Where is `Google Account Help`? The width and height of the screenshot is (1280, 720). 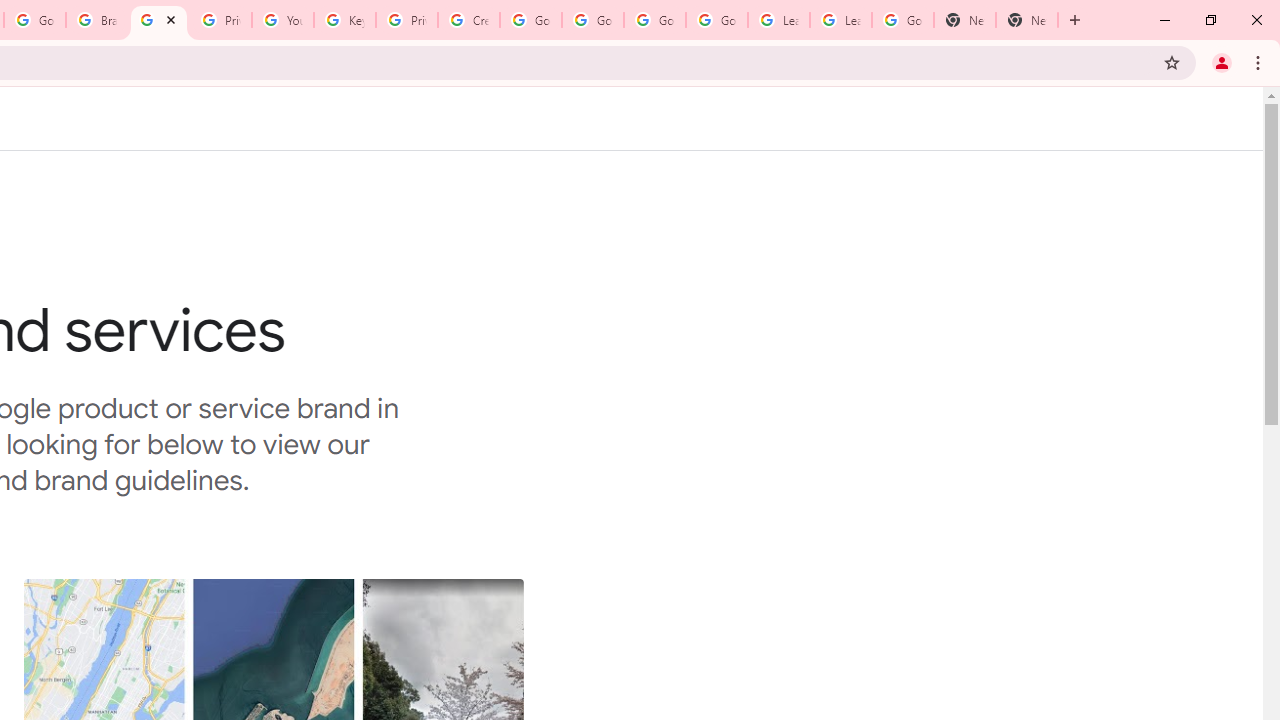 Google Account Help is located at coordinates (530, 20).